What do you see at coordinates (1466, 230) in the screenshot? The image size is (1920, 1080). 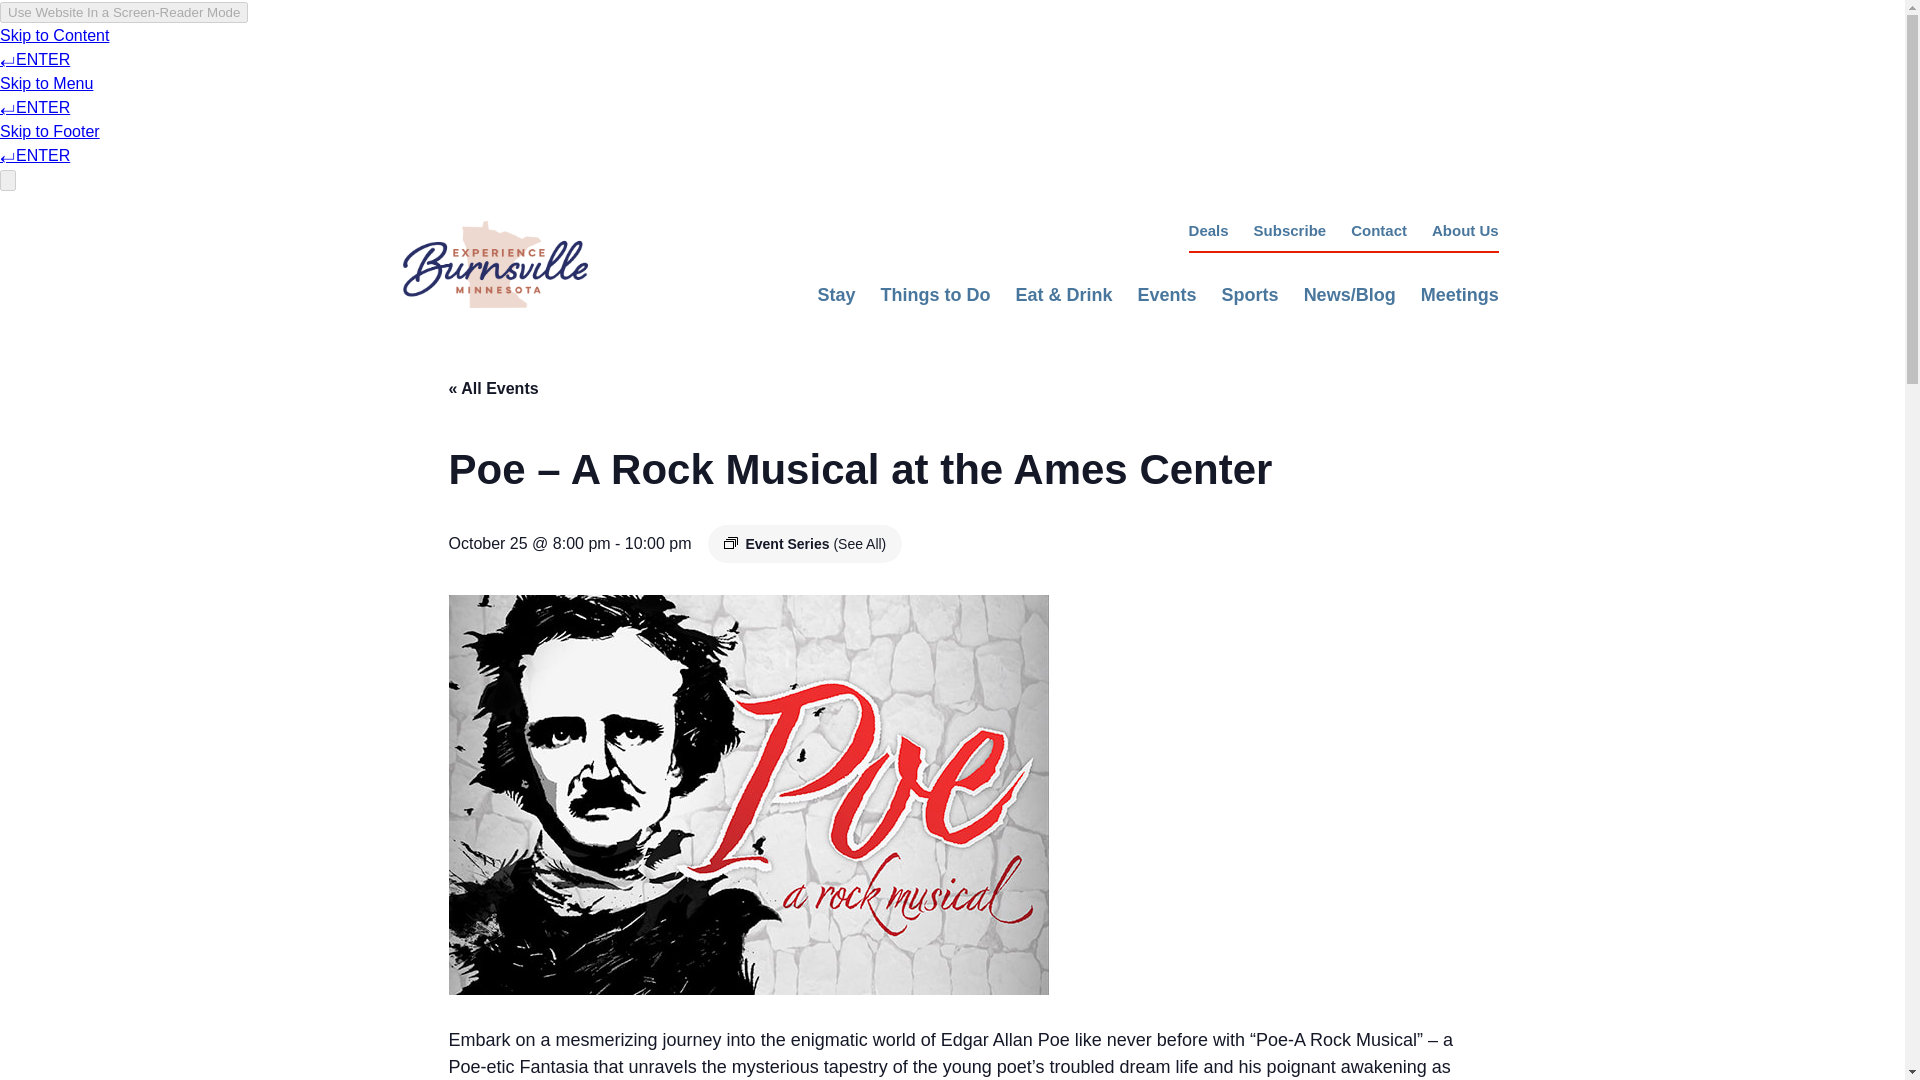 I see `About Us` at bounding box center [1466, 230].